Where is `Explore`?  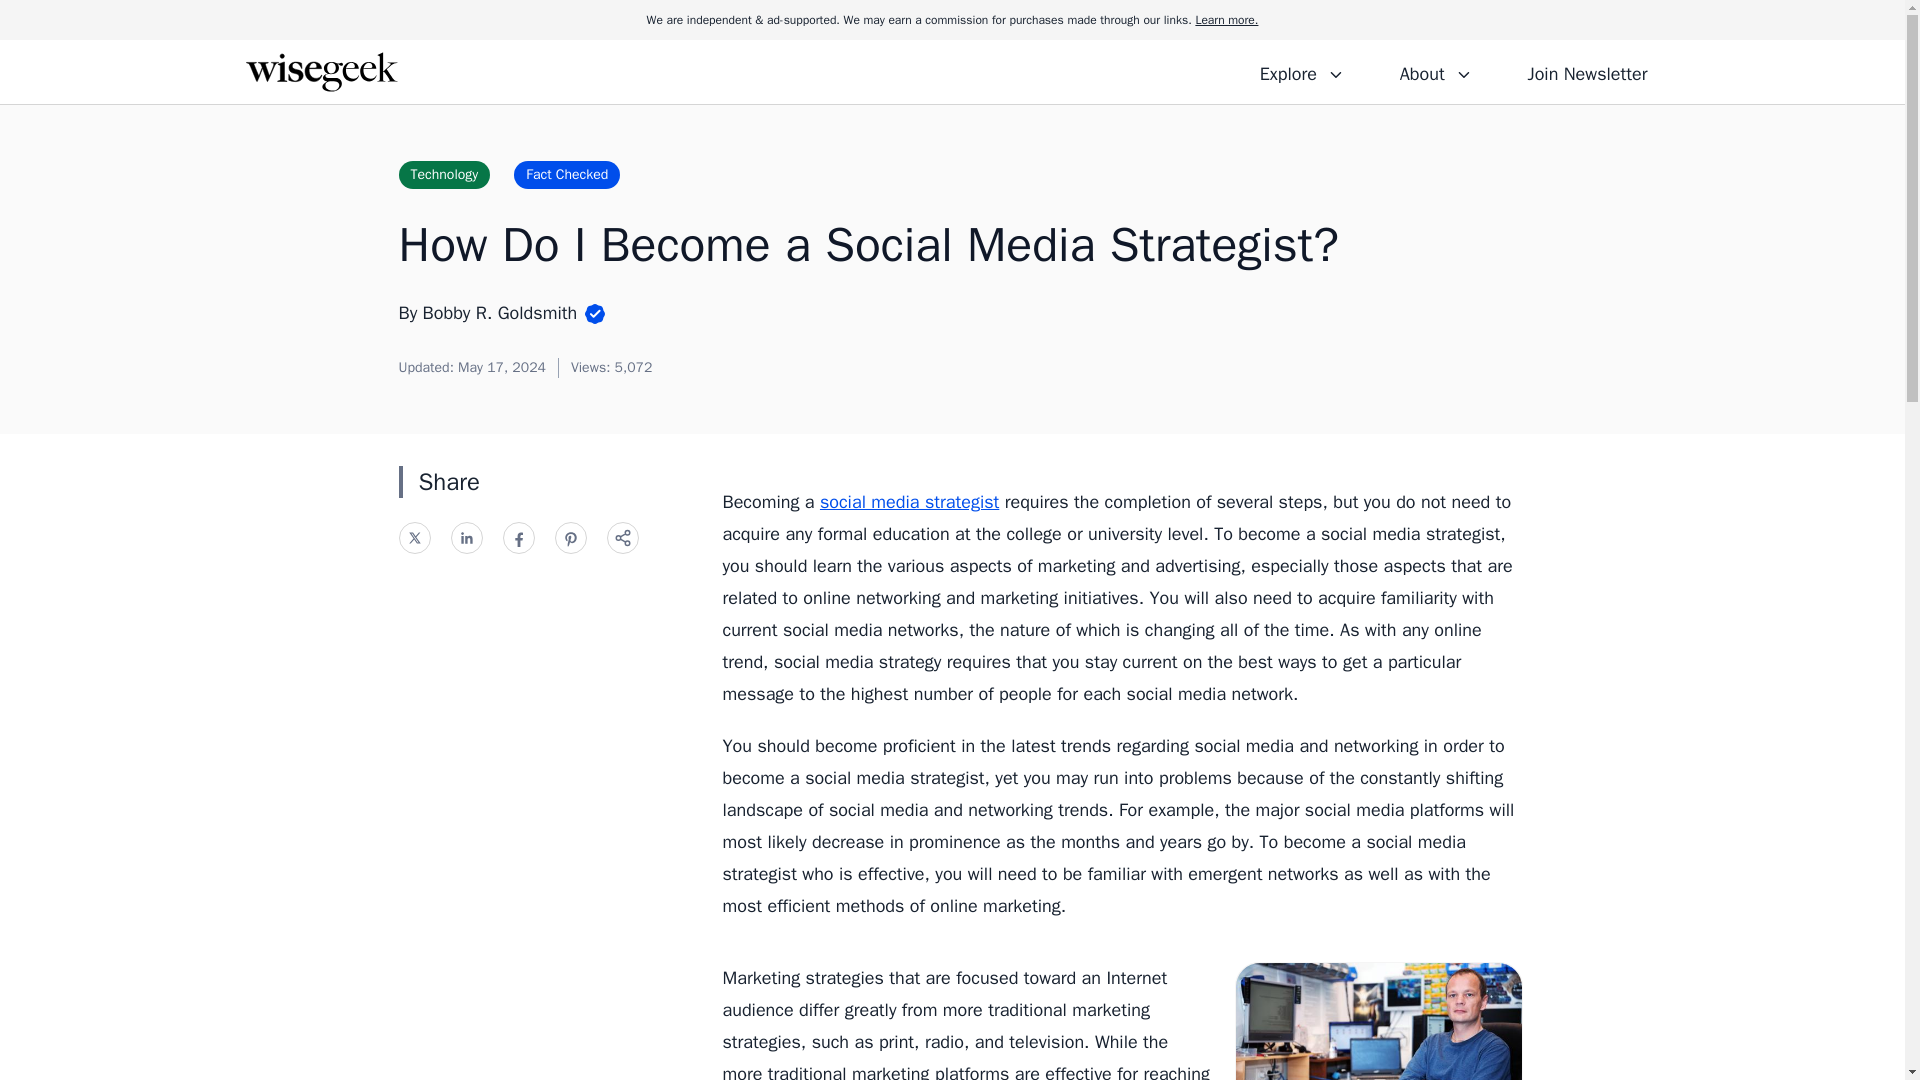
Explore is located at coordinates (1302, 71).